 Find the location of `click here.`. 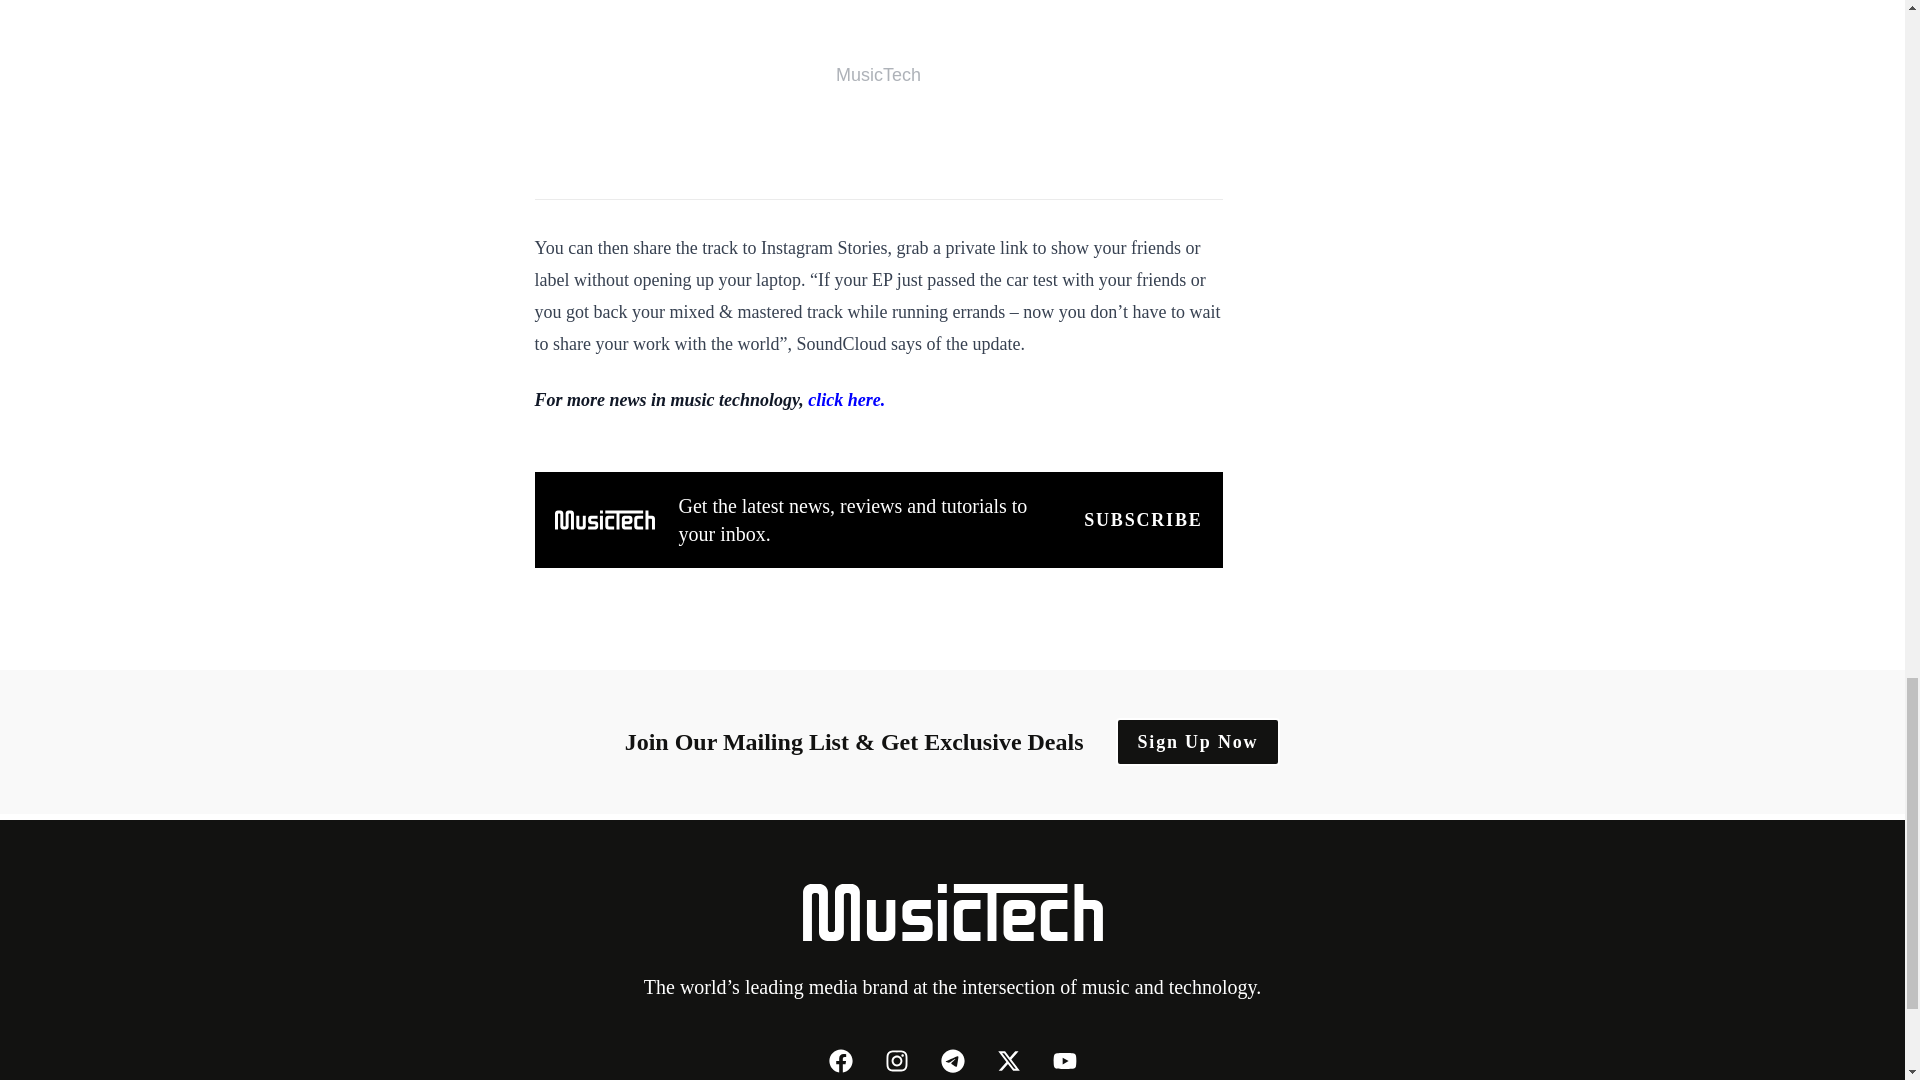

click here. is located at coordinates (846, 400).